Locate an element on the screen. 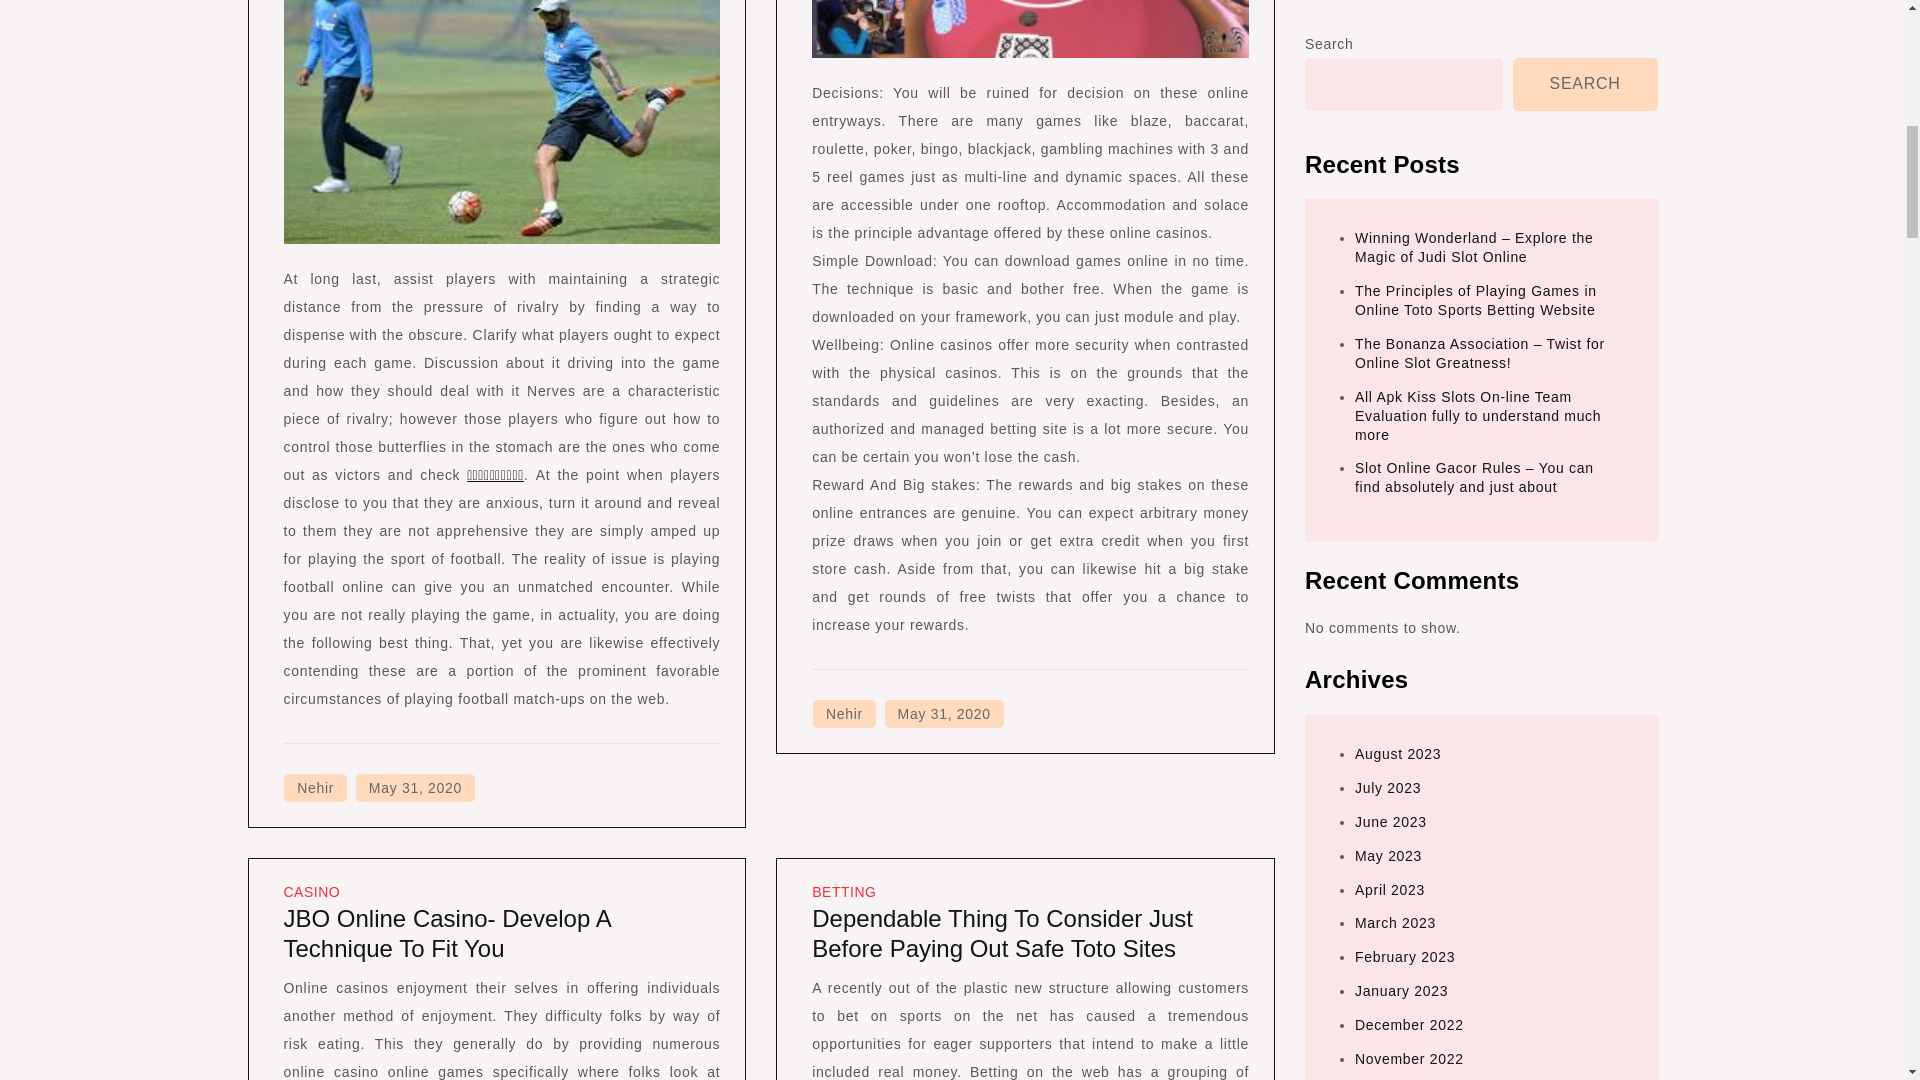 The image size is (1920, 1080). May 31, 2020 is located at coordinates (944, 713).